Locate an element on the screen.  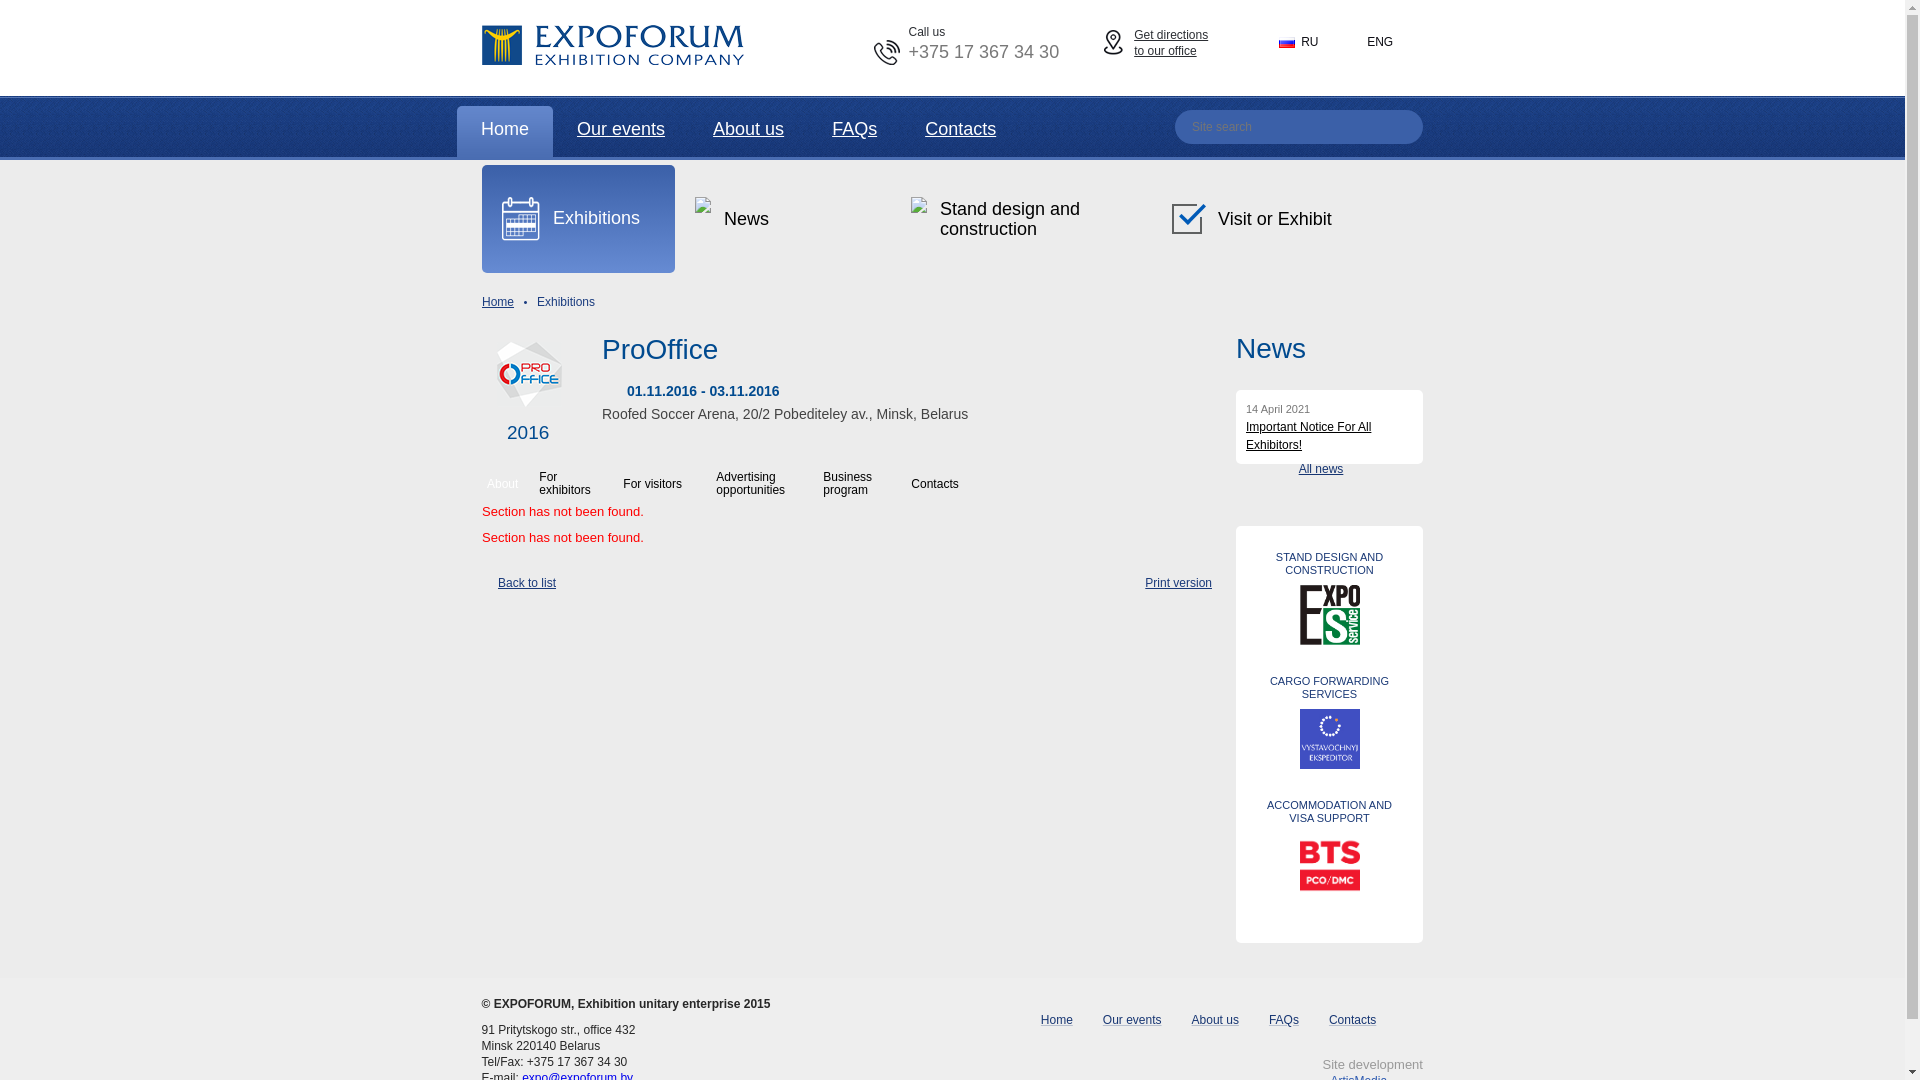
RU is located at coordinates (1307, 42).